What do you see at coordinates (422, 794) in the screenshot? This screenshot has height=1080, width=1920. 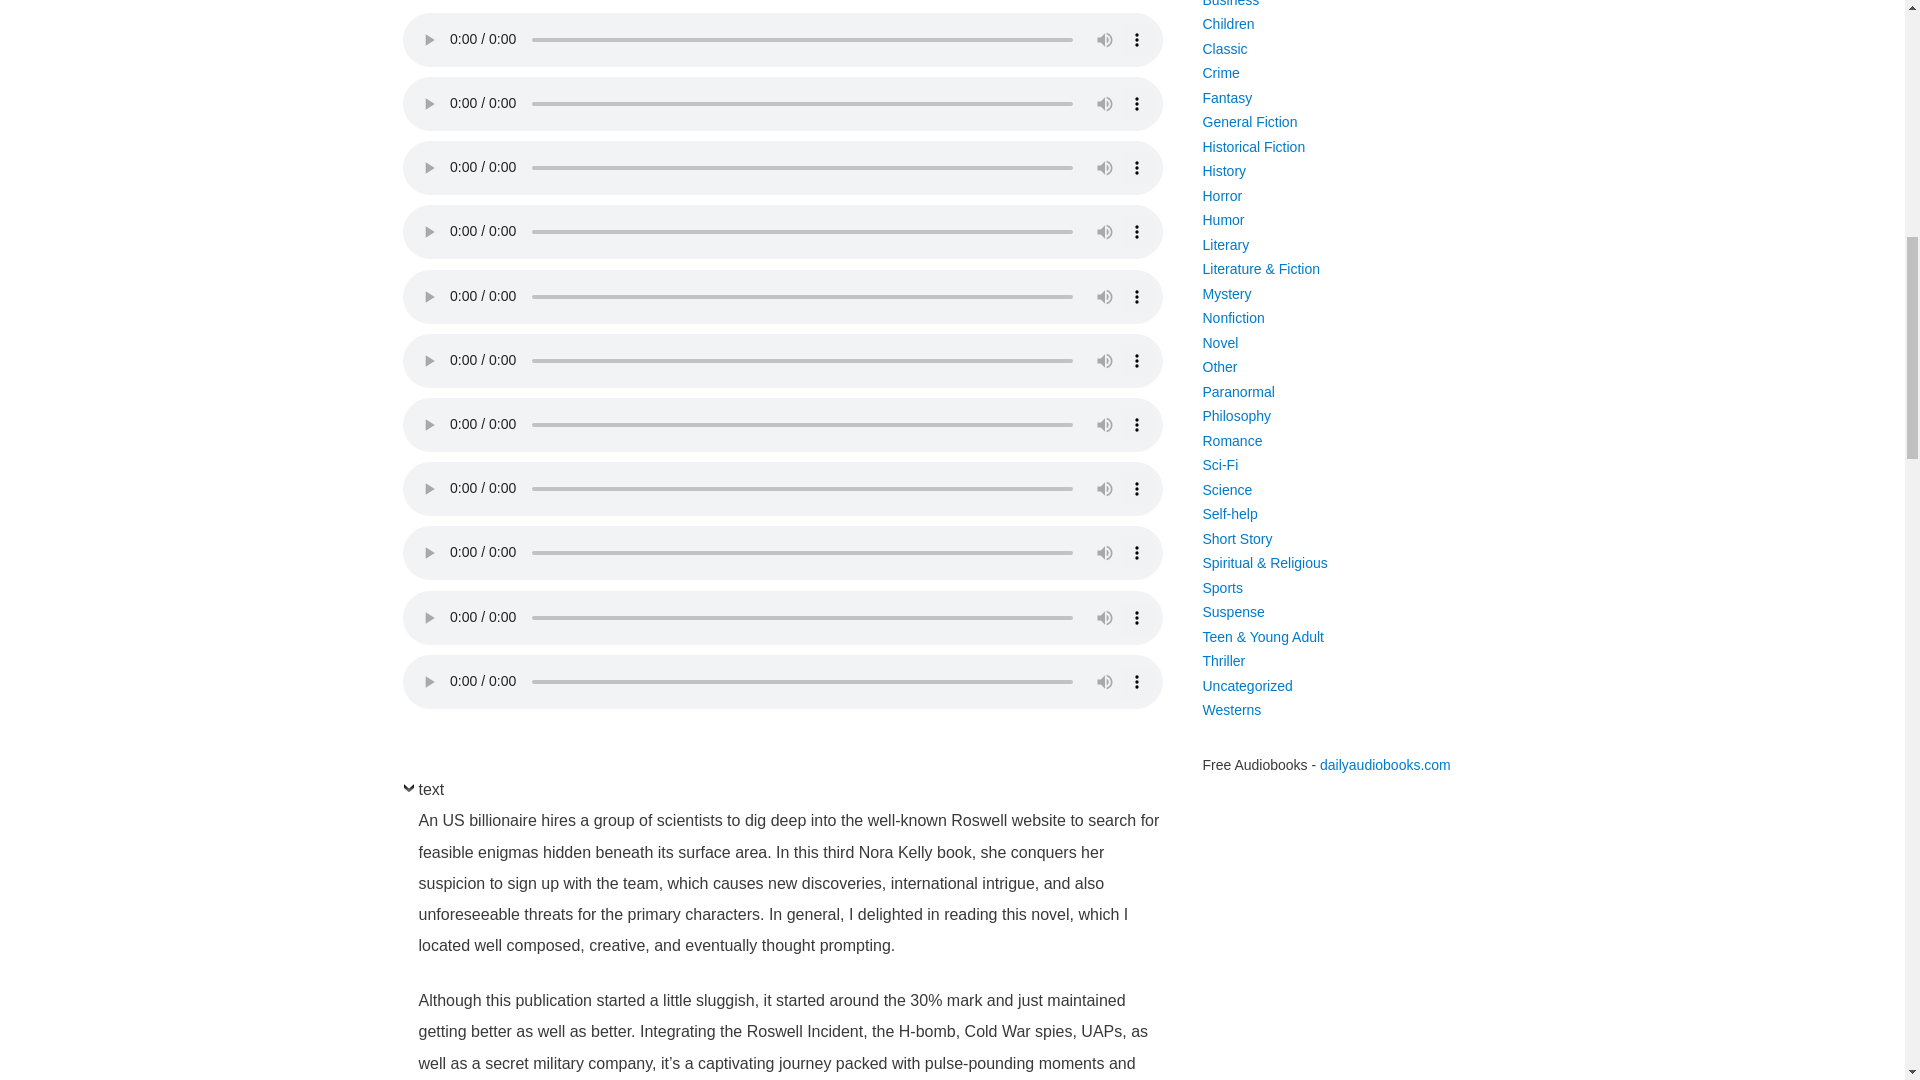 I see `text` at bounding box center [422, 794].